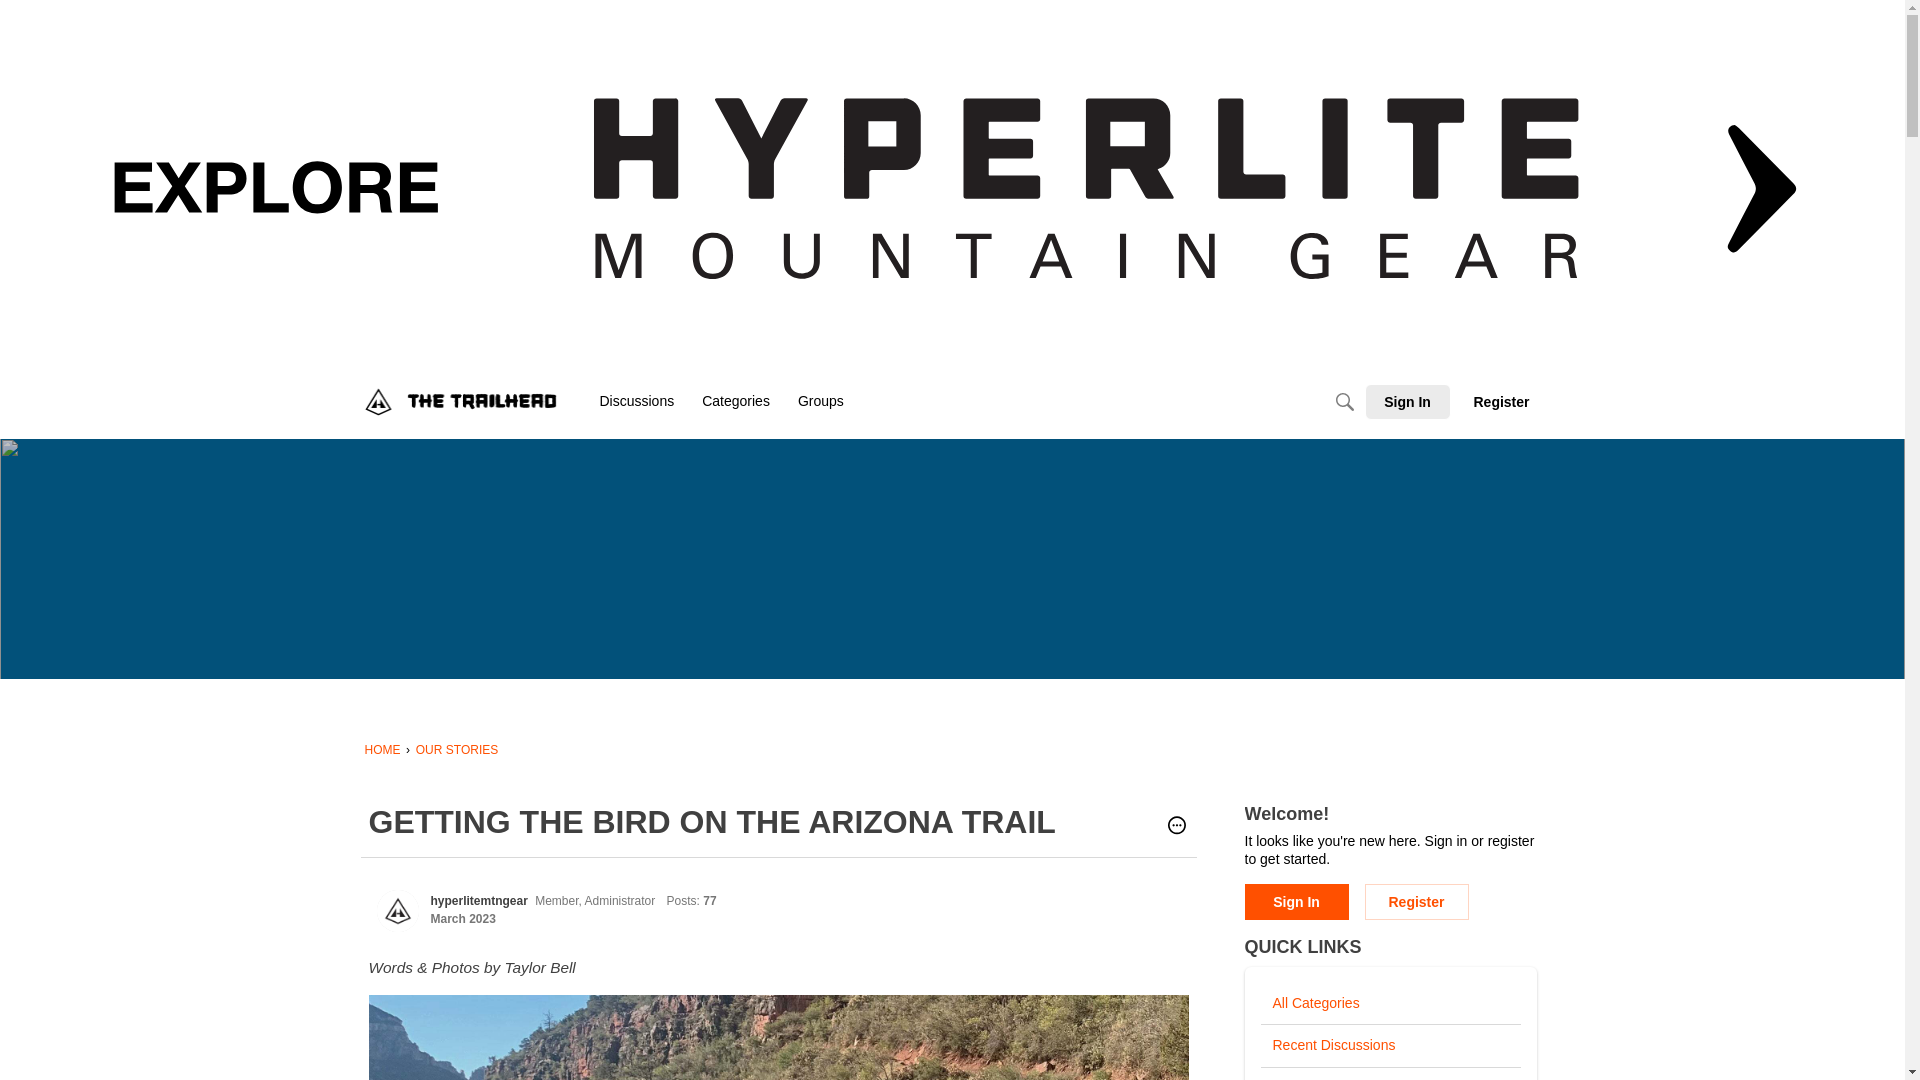 Image resolution: width=1920 pixels, height=1080 pixels. Describe the element at coordinates (735, 402) in the screenshot. I see `Categories` at that location.